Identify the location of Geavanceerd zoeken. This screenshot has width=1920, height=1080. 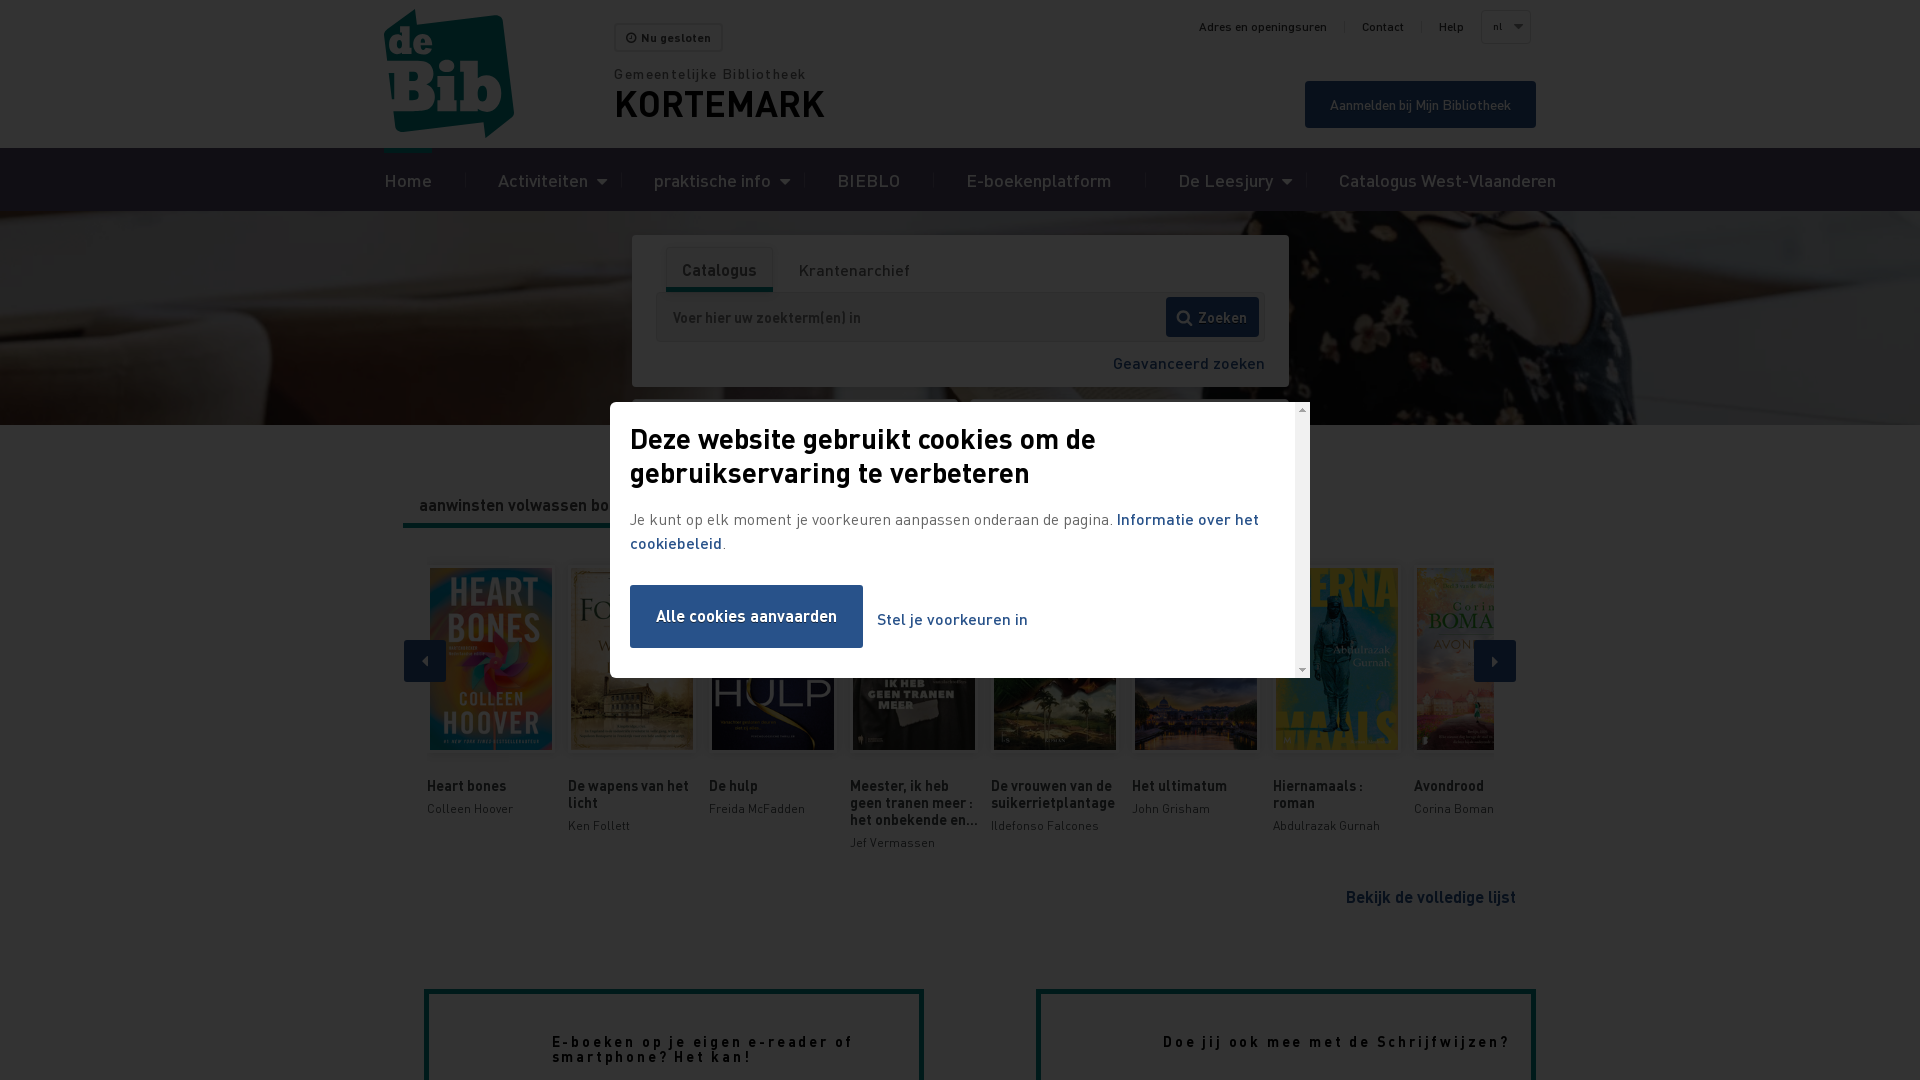
(1188, 362).